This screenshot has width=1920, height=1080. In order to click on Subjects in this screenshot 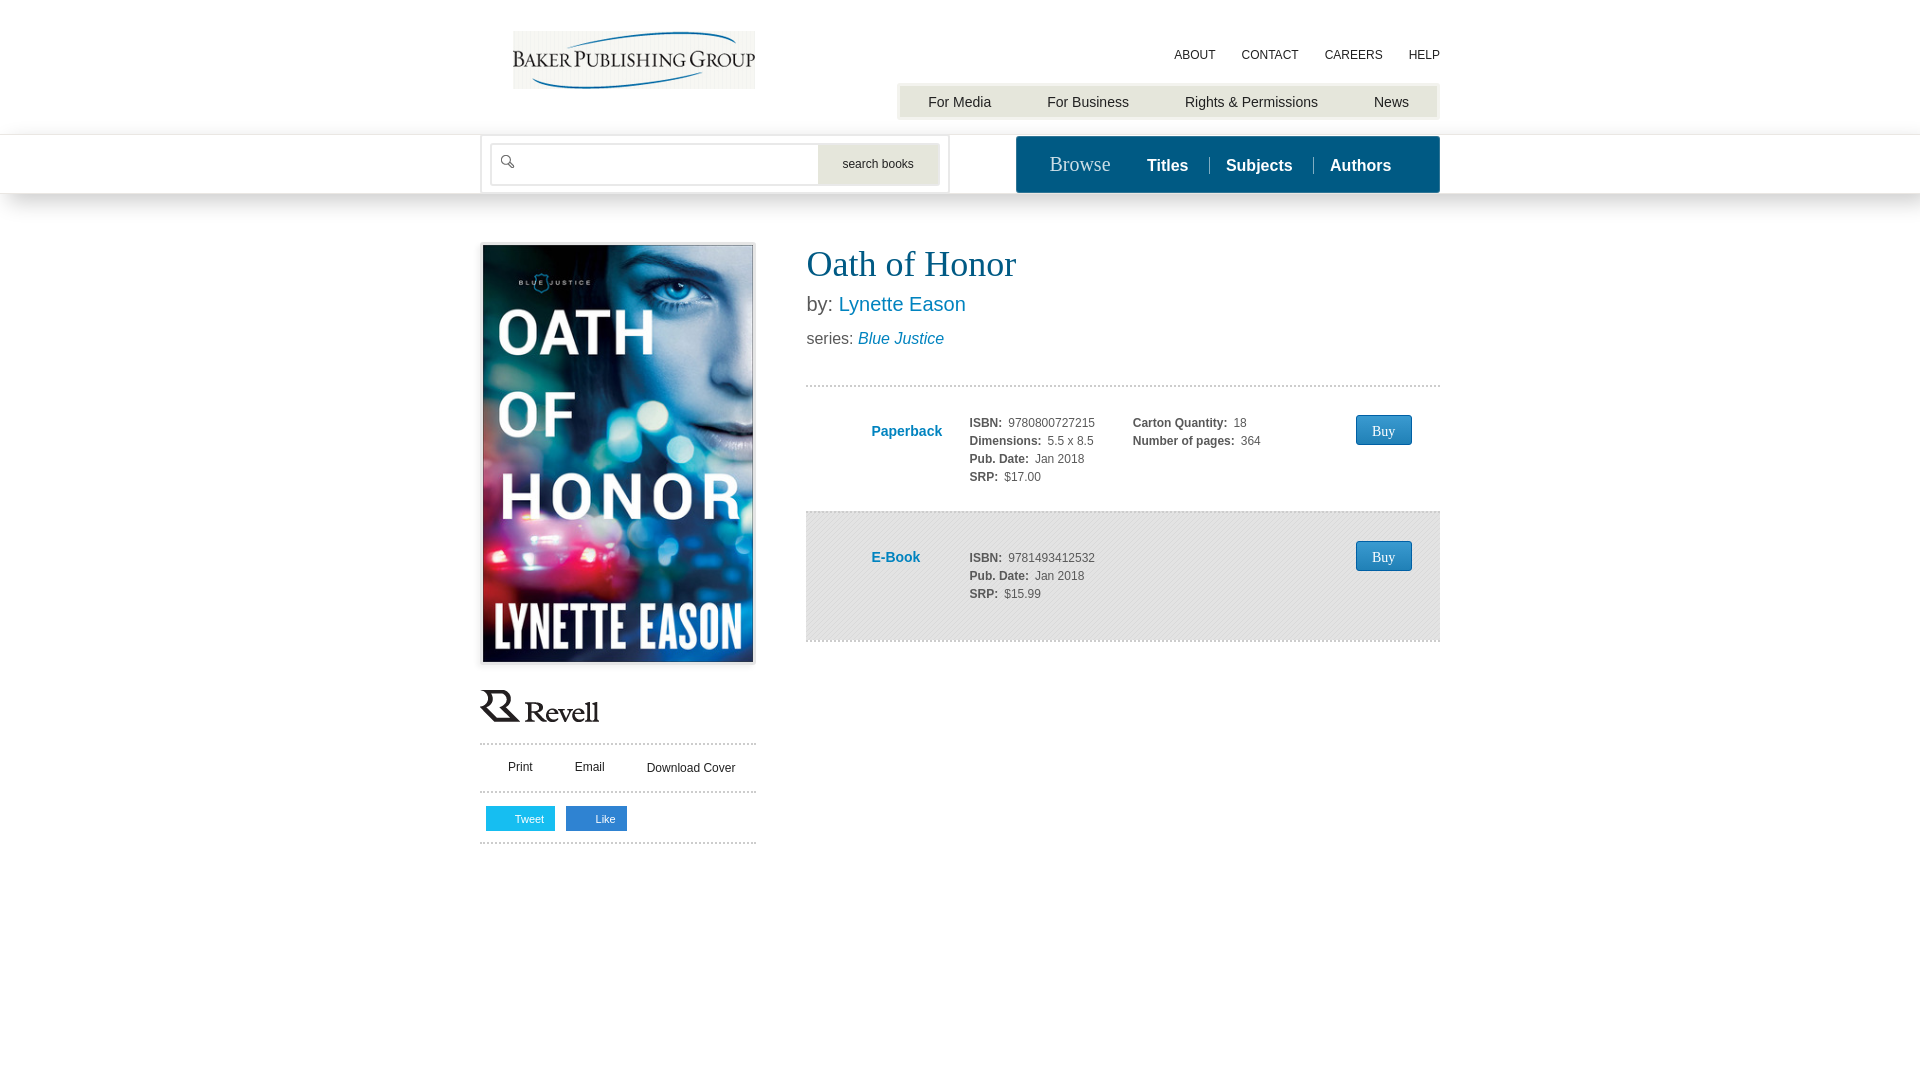, I will do `click(1259, 164)`.